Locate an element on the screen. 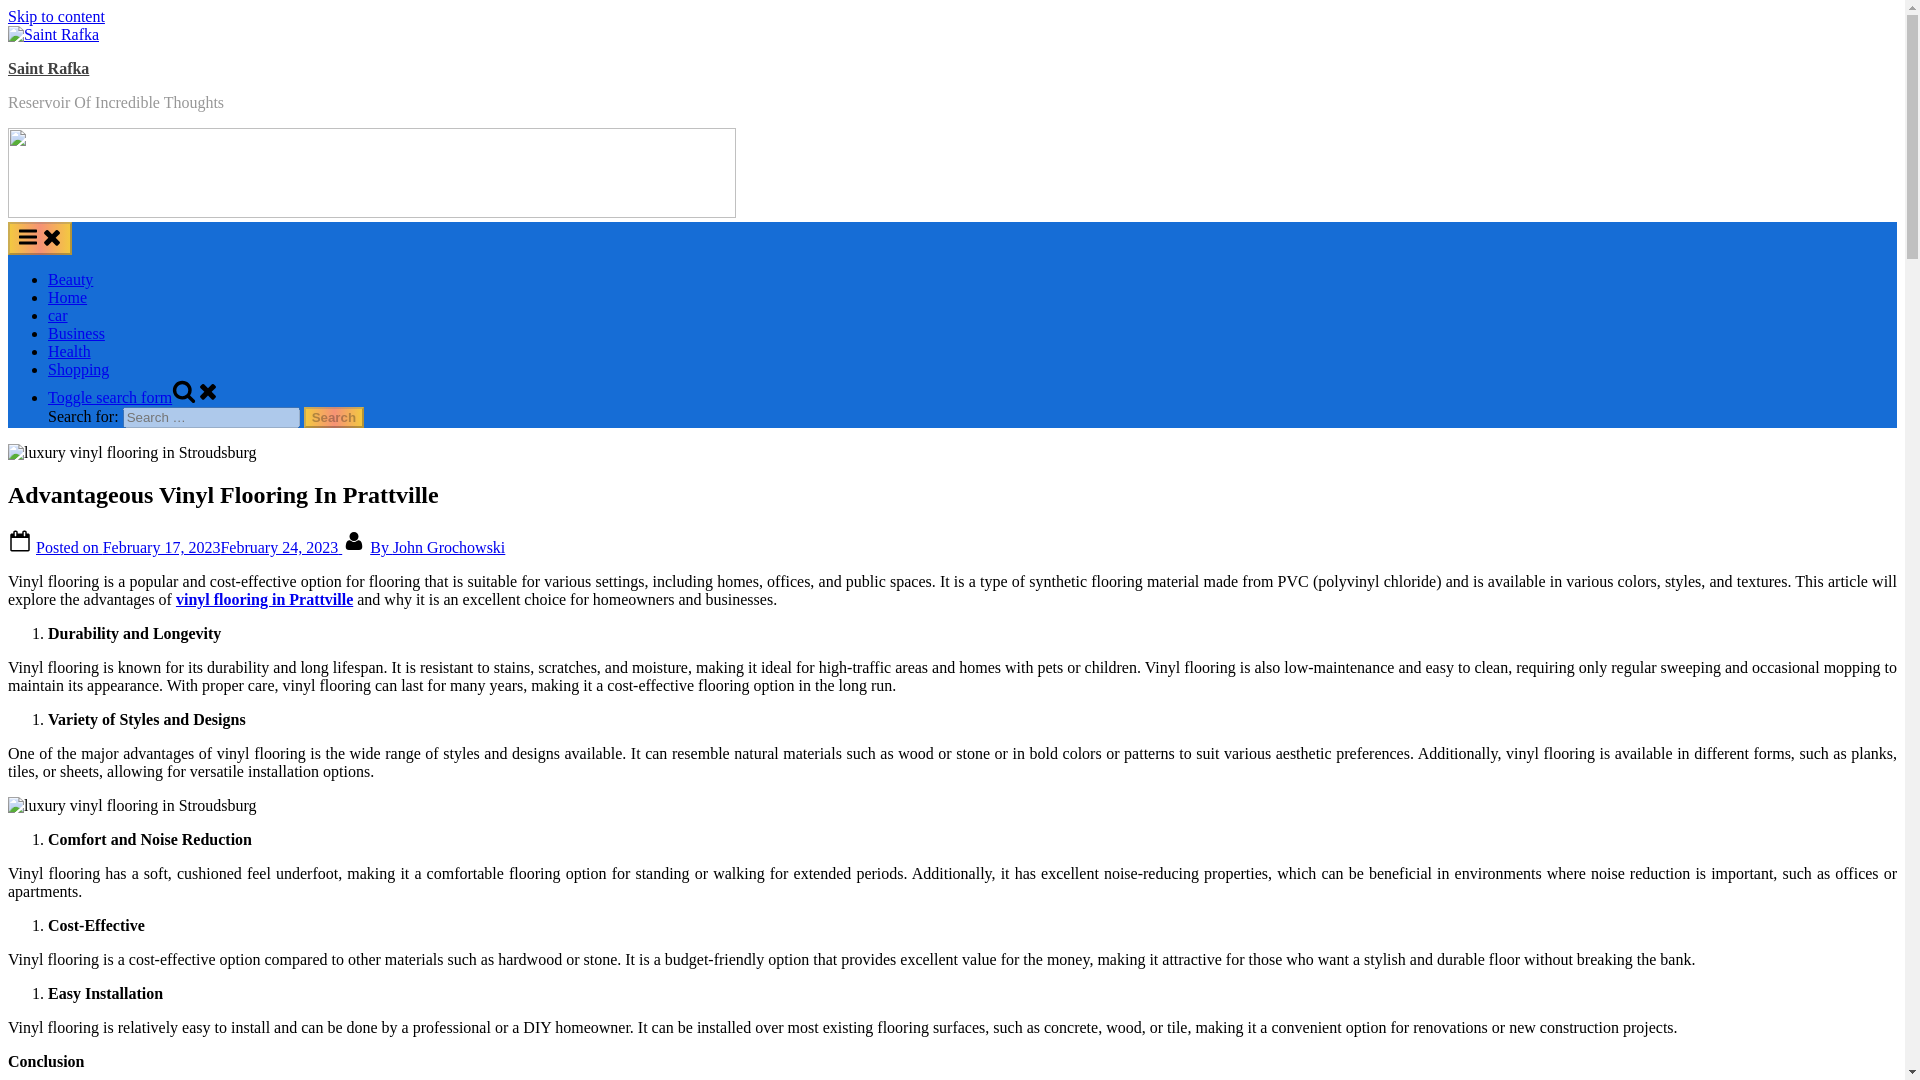  Posted on February 17, 2023February 24, 2023 is located at coordinates (188, 547).